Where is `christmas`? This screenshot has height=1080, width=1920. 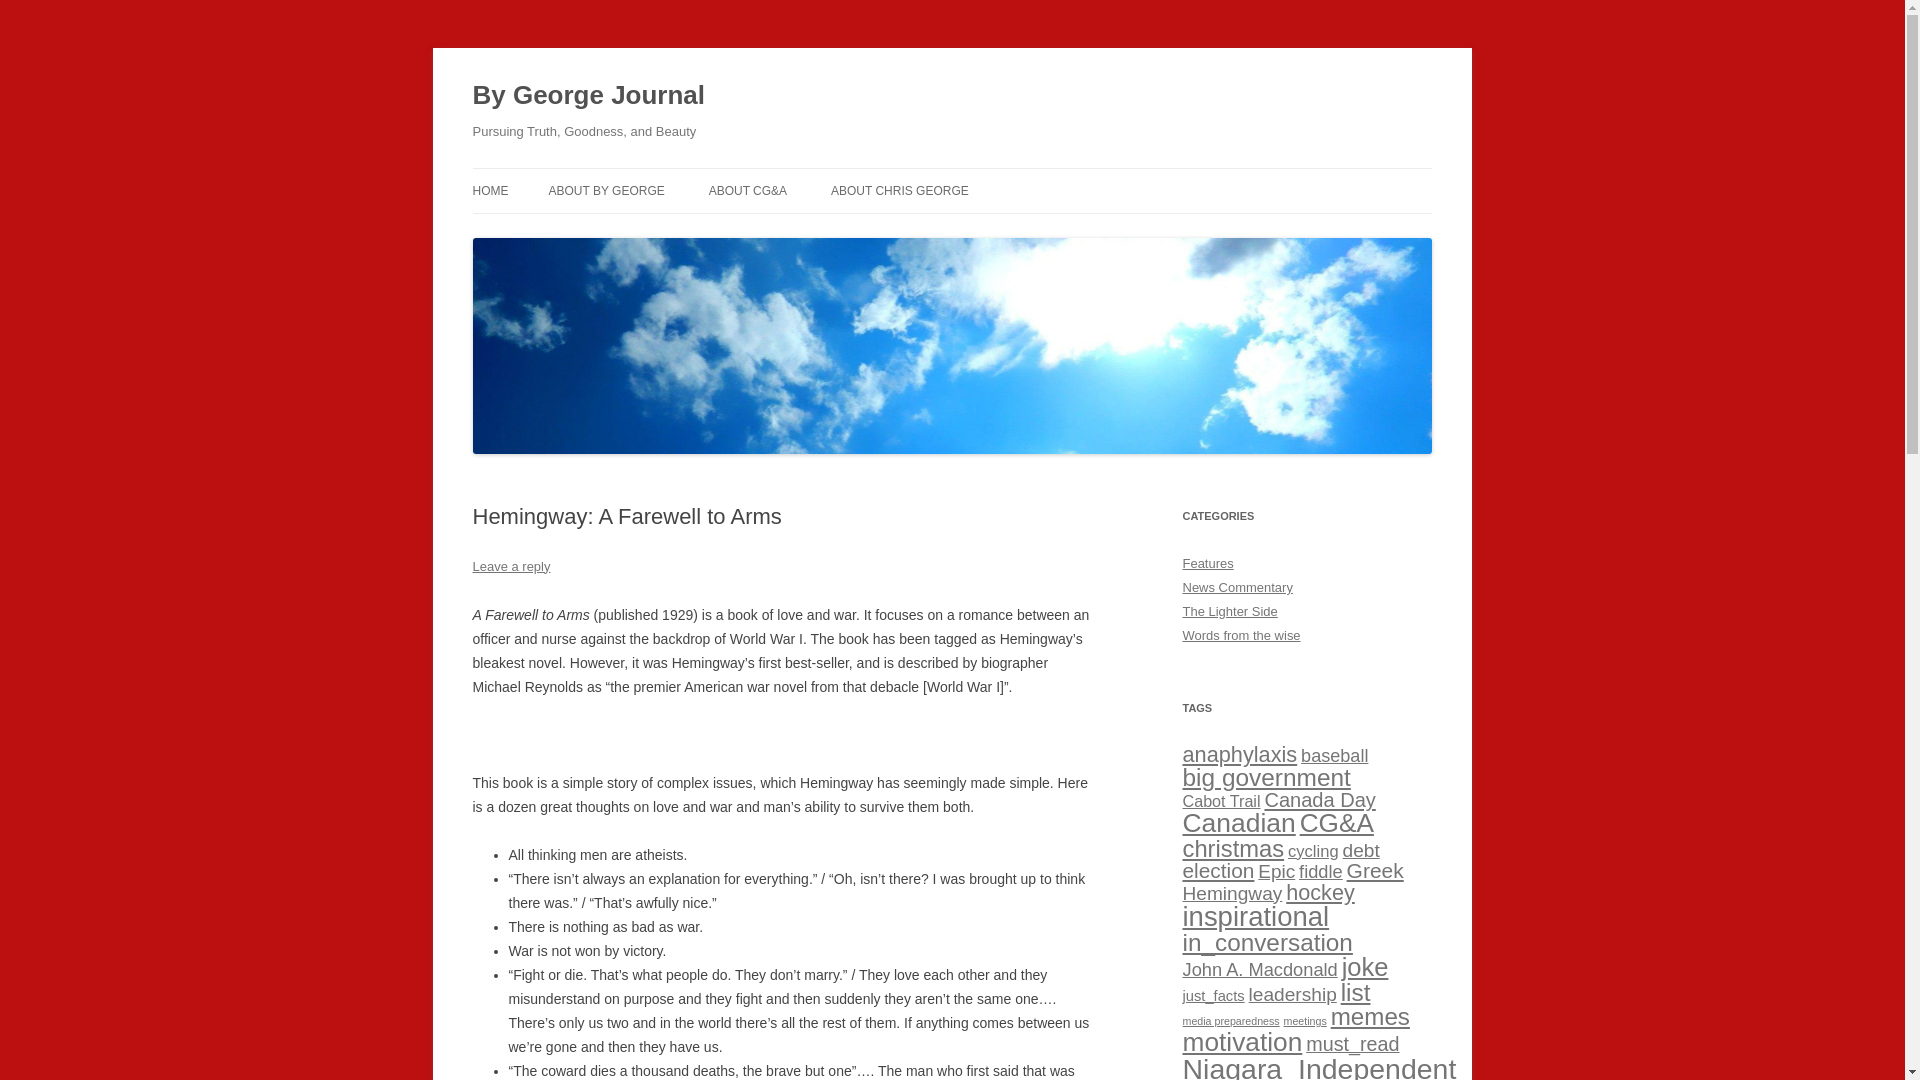
christmas is located at coordinates (1233, 848).